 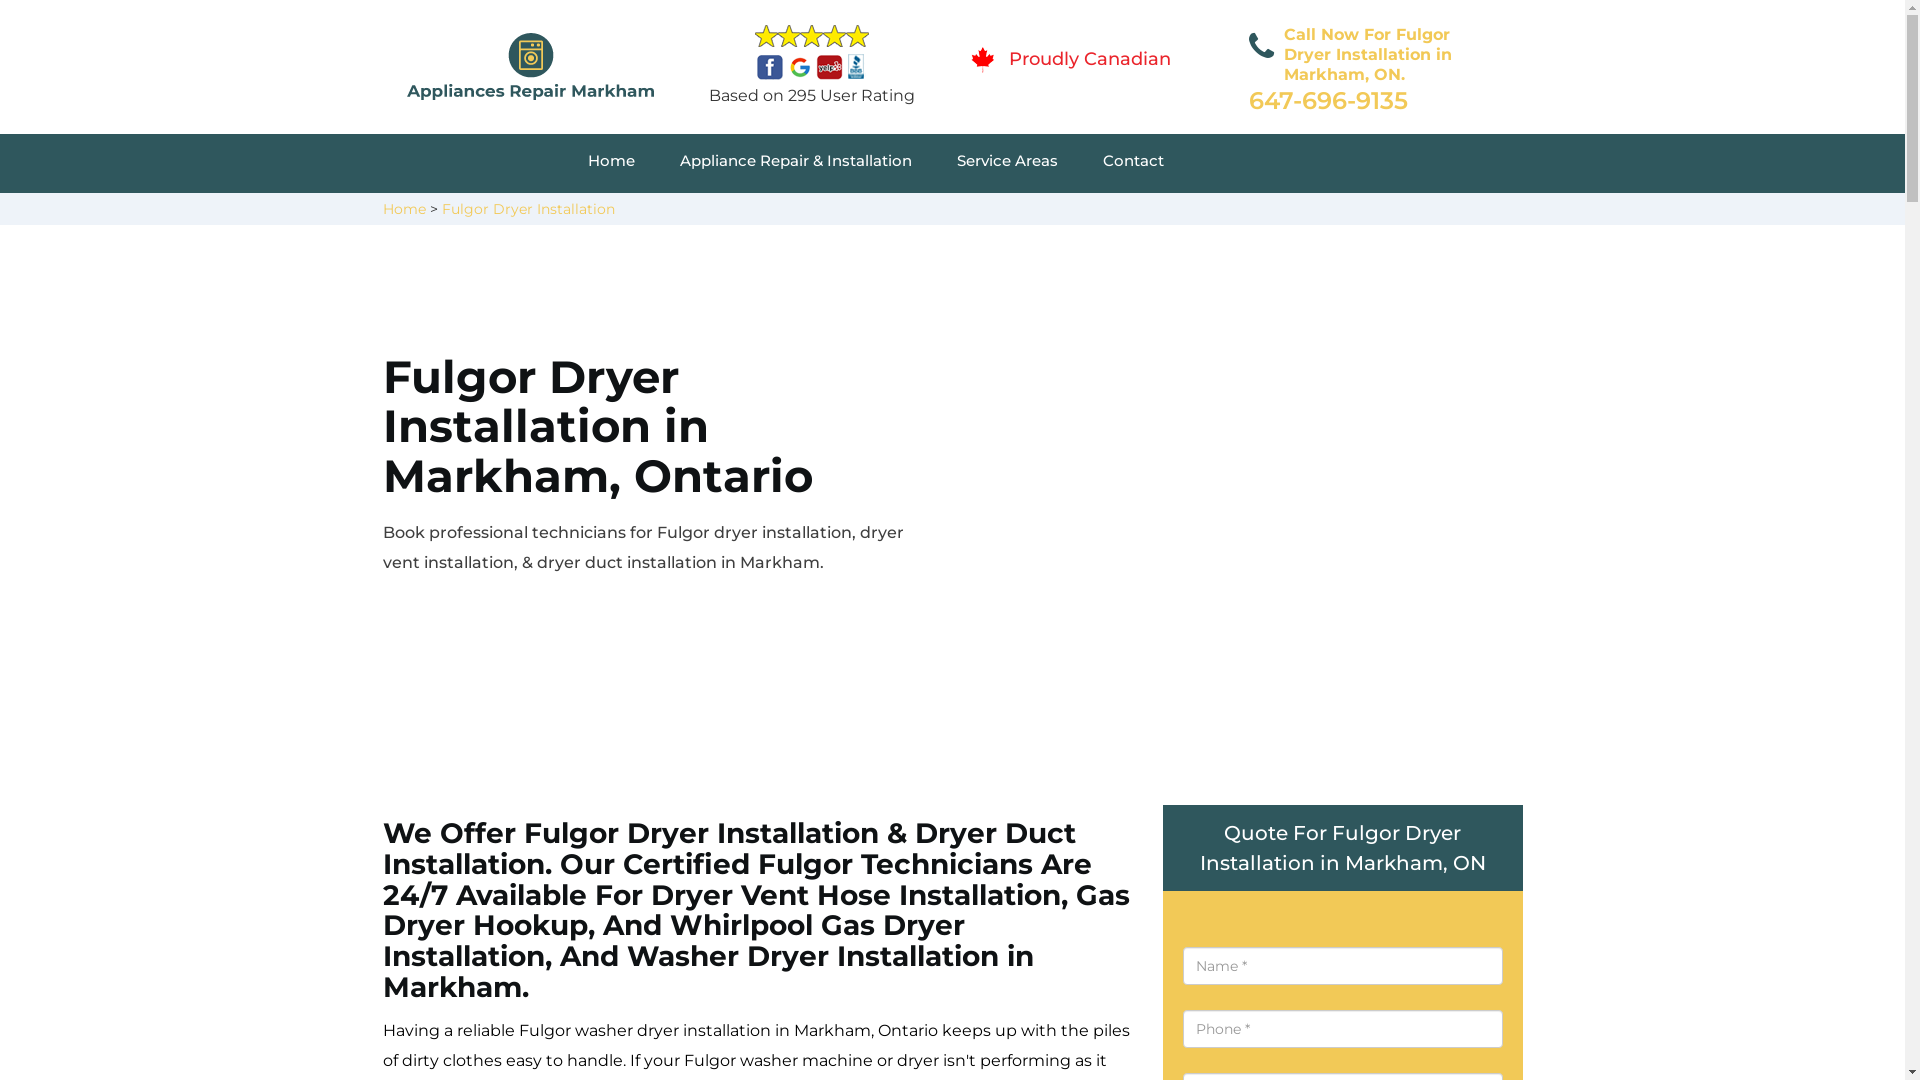 What do you see at coordinates (742, 212) in the screenshot?
I see `Range Repair` at bounding box center [742, 212].